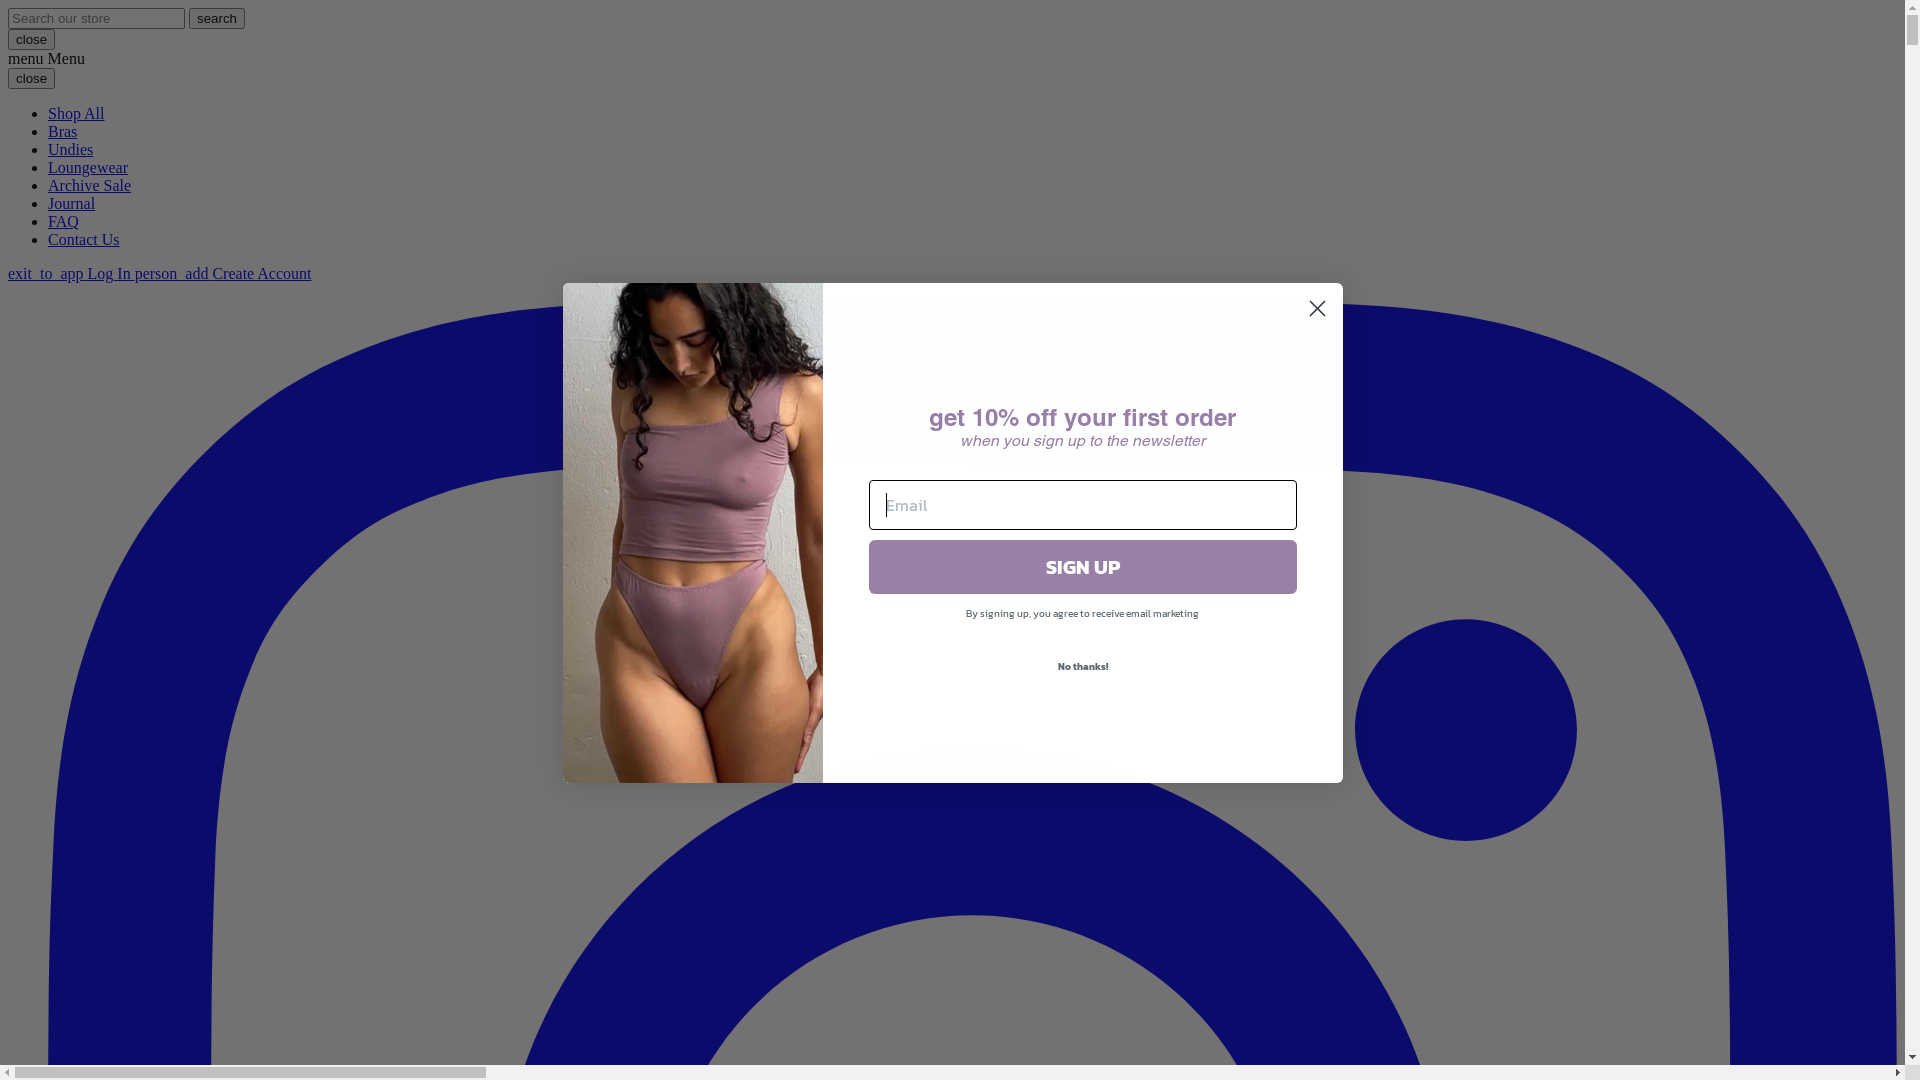  I want to click on Shop All, so click(76, 114).